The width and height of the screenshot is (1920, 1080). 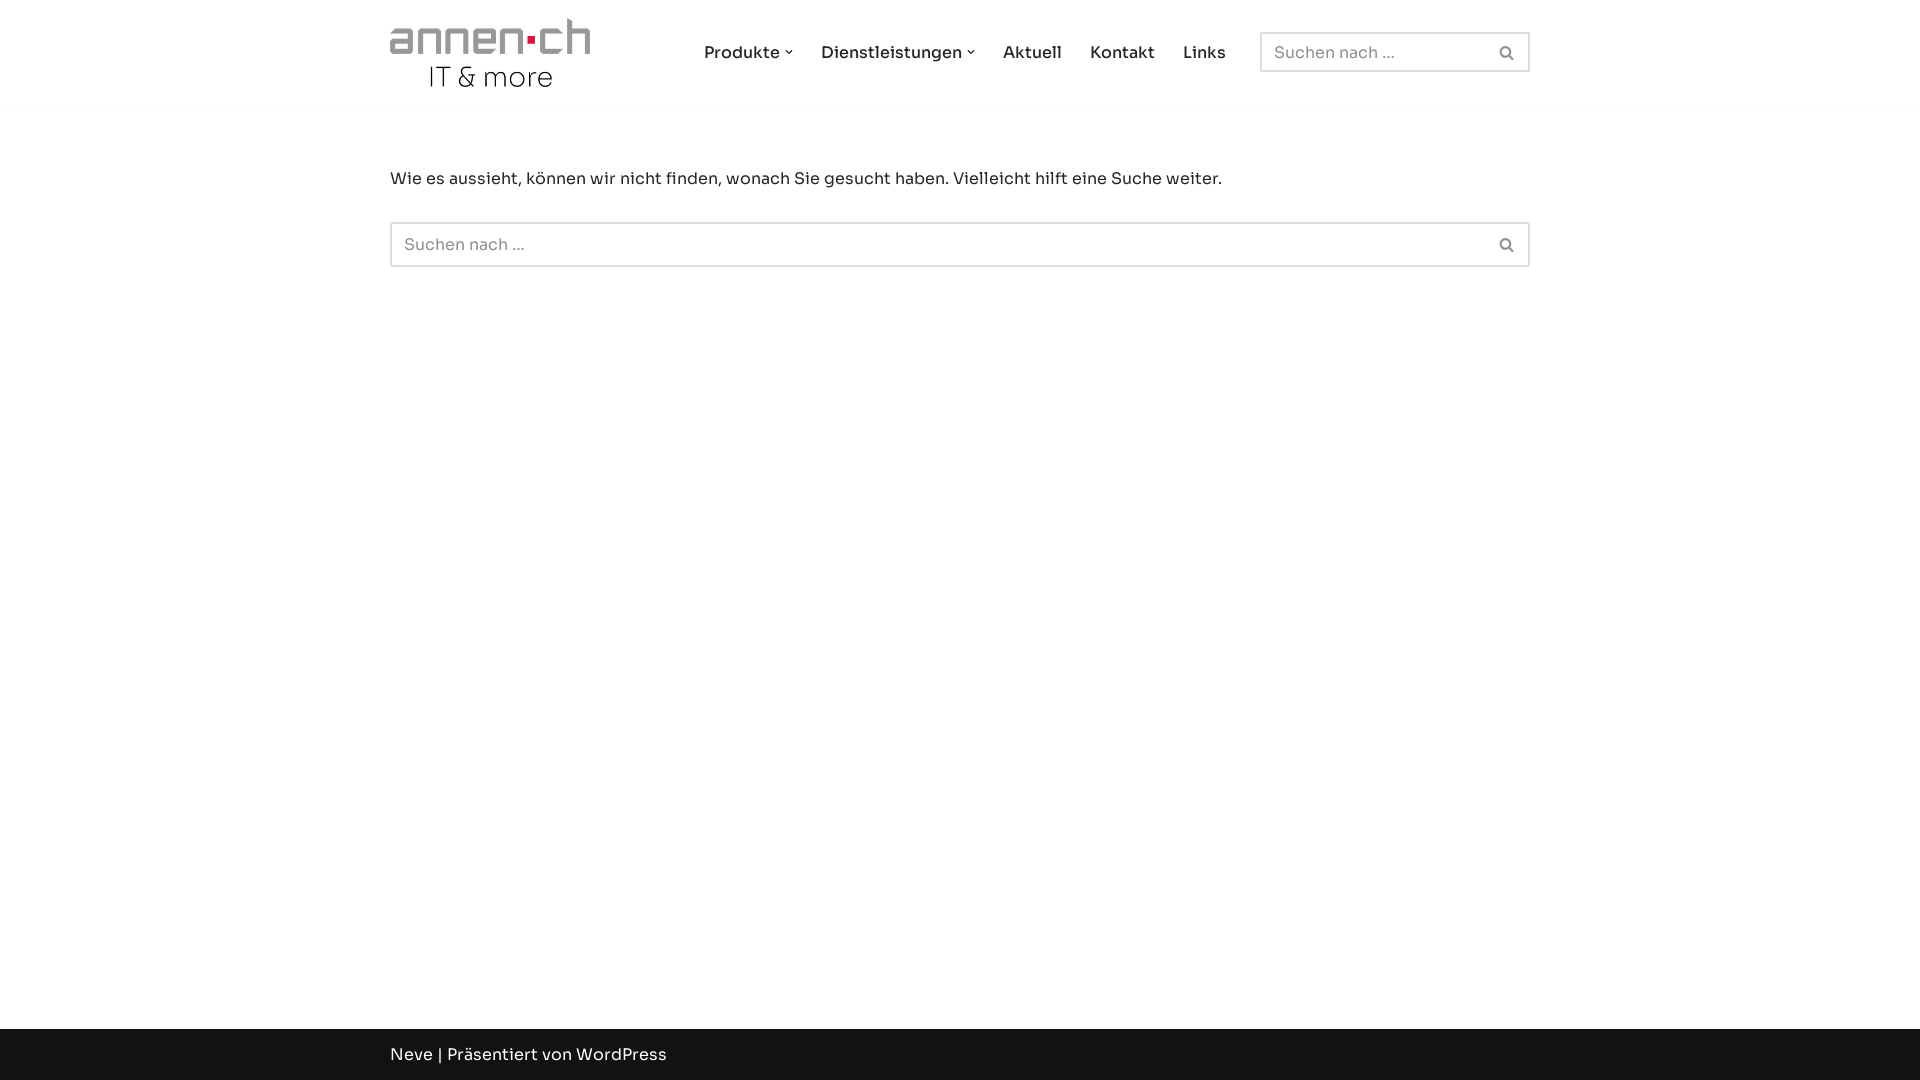 I want to click on WordPress, so click(x=622, y=1054).